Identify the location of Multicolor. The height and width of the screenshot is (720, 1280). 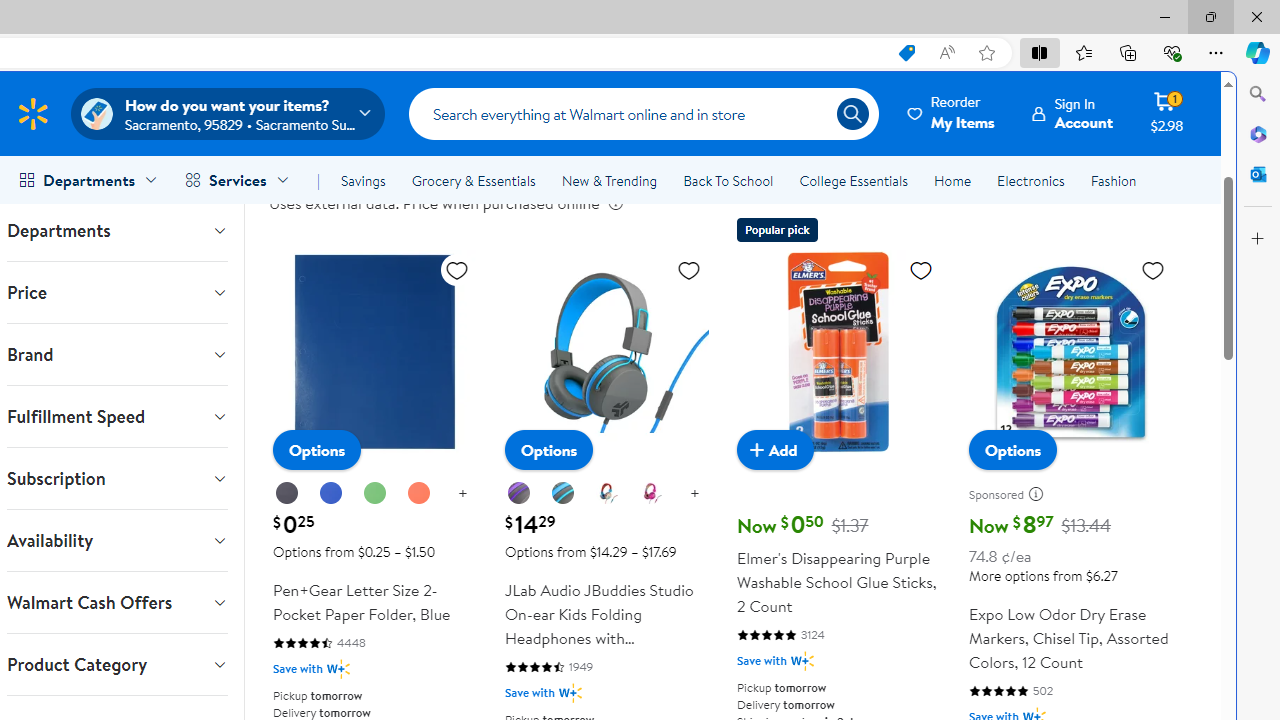
(606, 493).